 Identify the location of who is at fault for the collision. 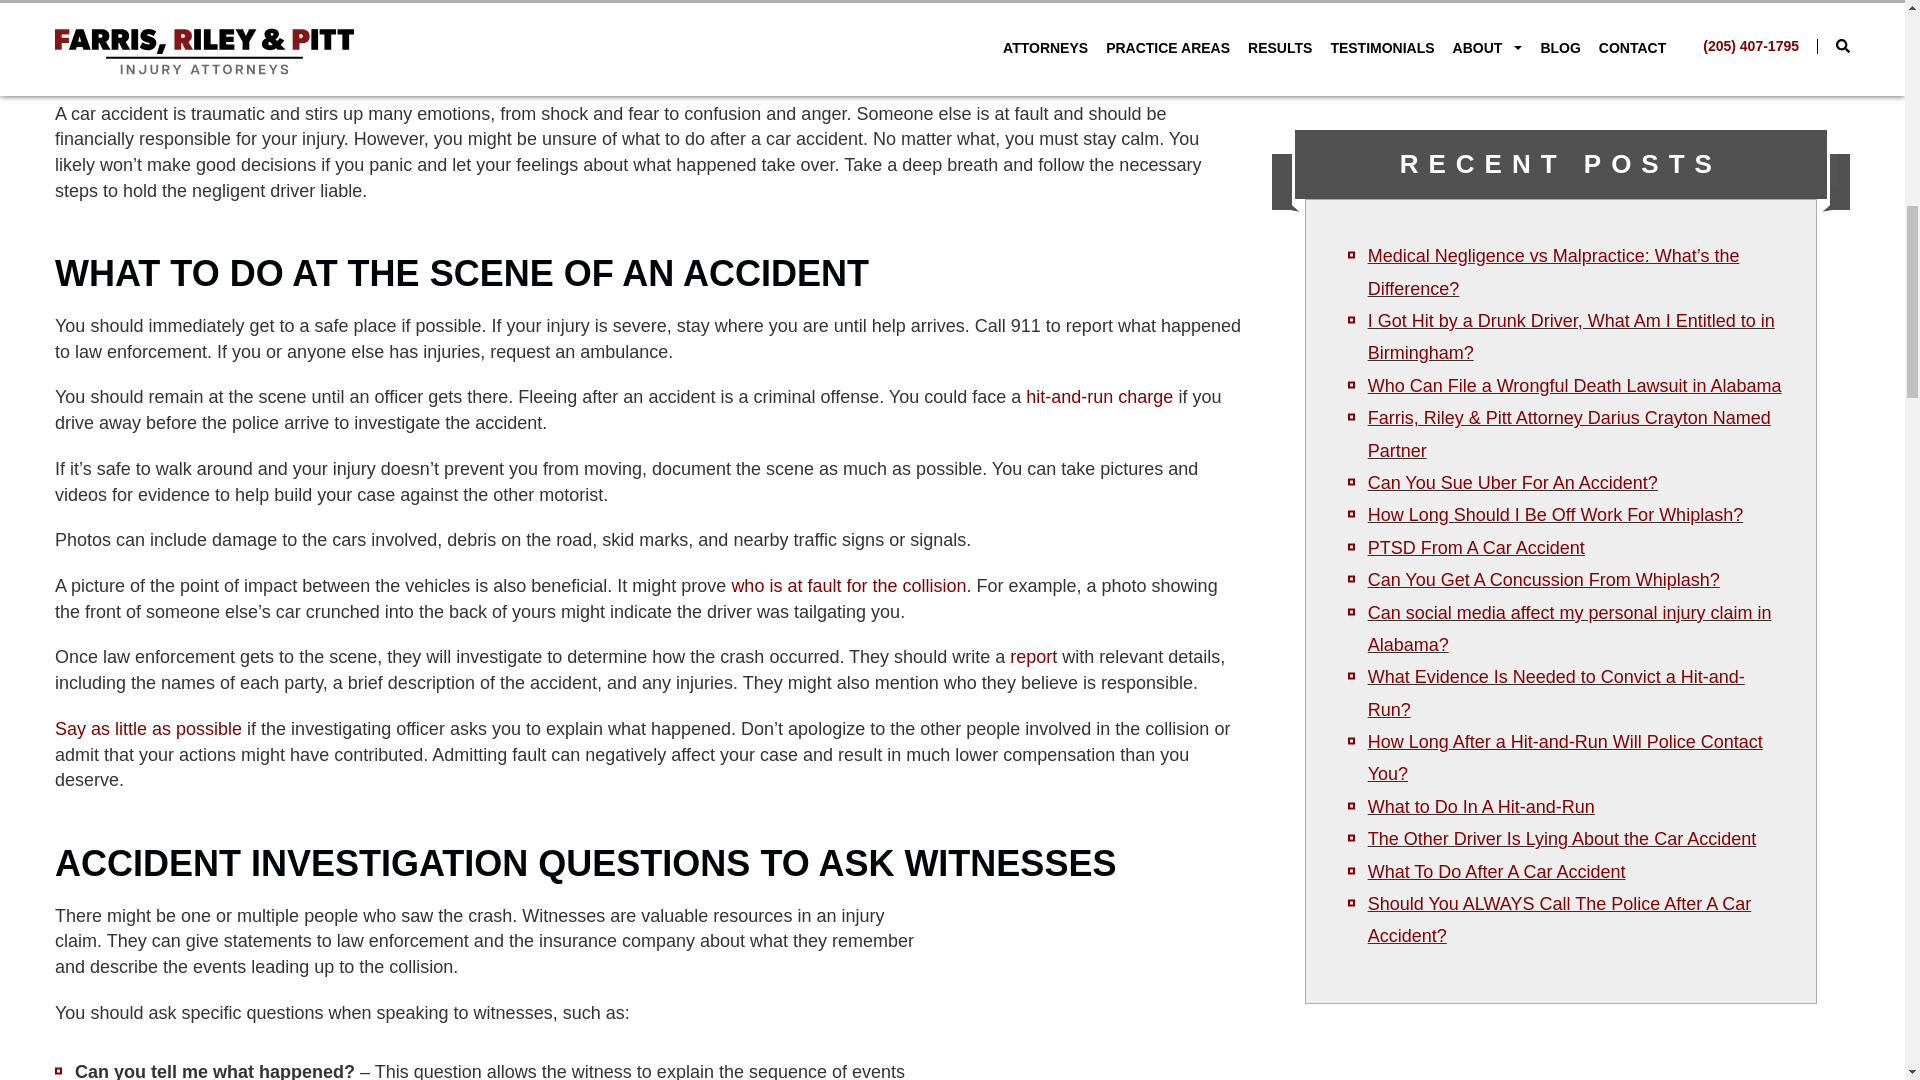
(848, 586).